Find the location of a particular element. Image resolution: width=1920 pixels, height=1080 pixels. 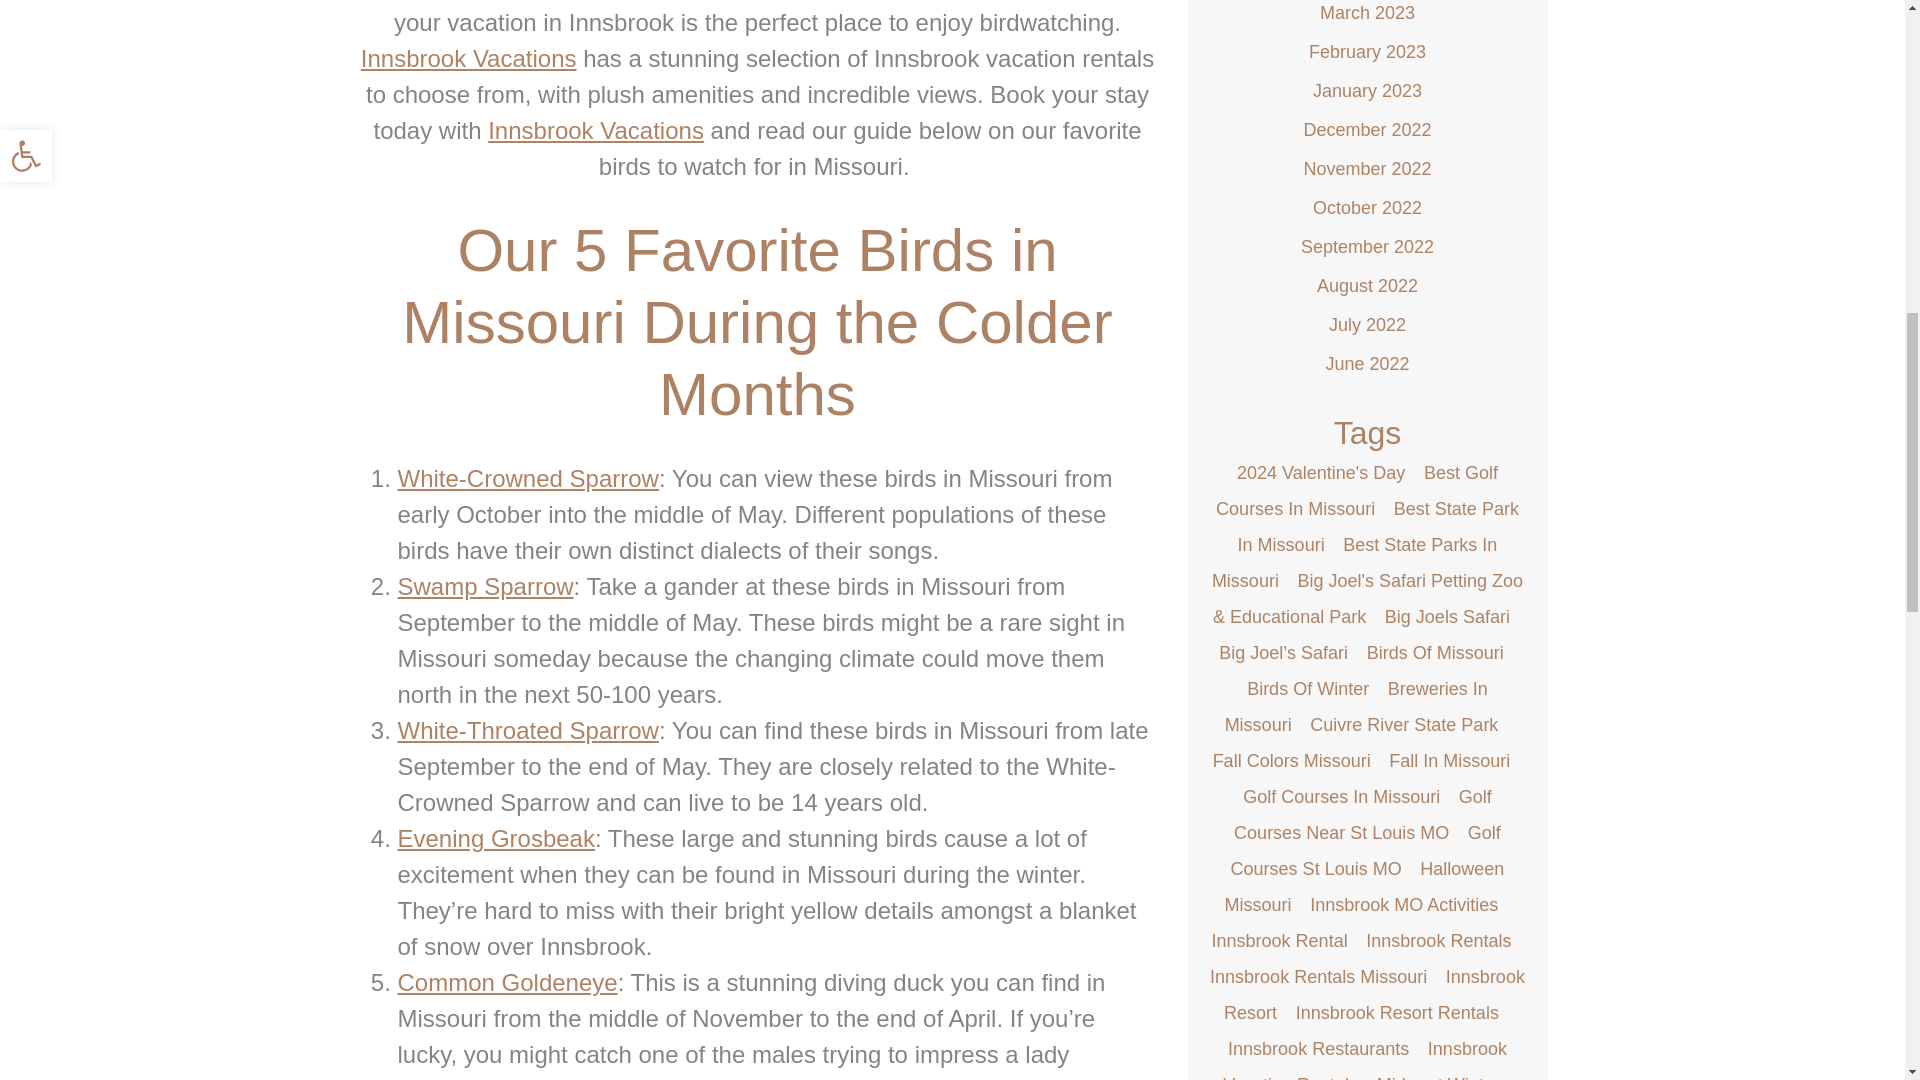

Common Goldeneye is located at coordinates (508, 982).